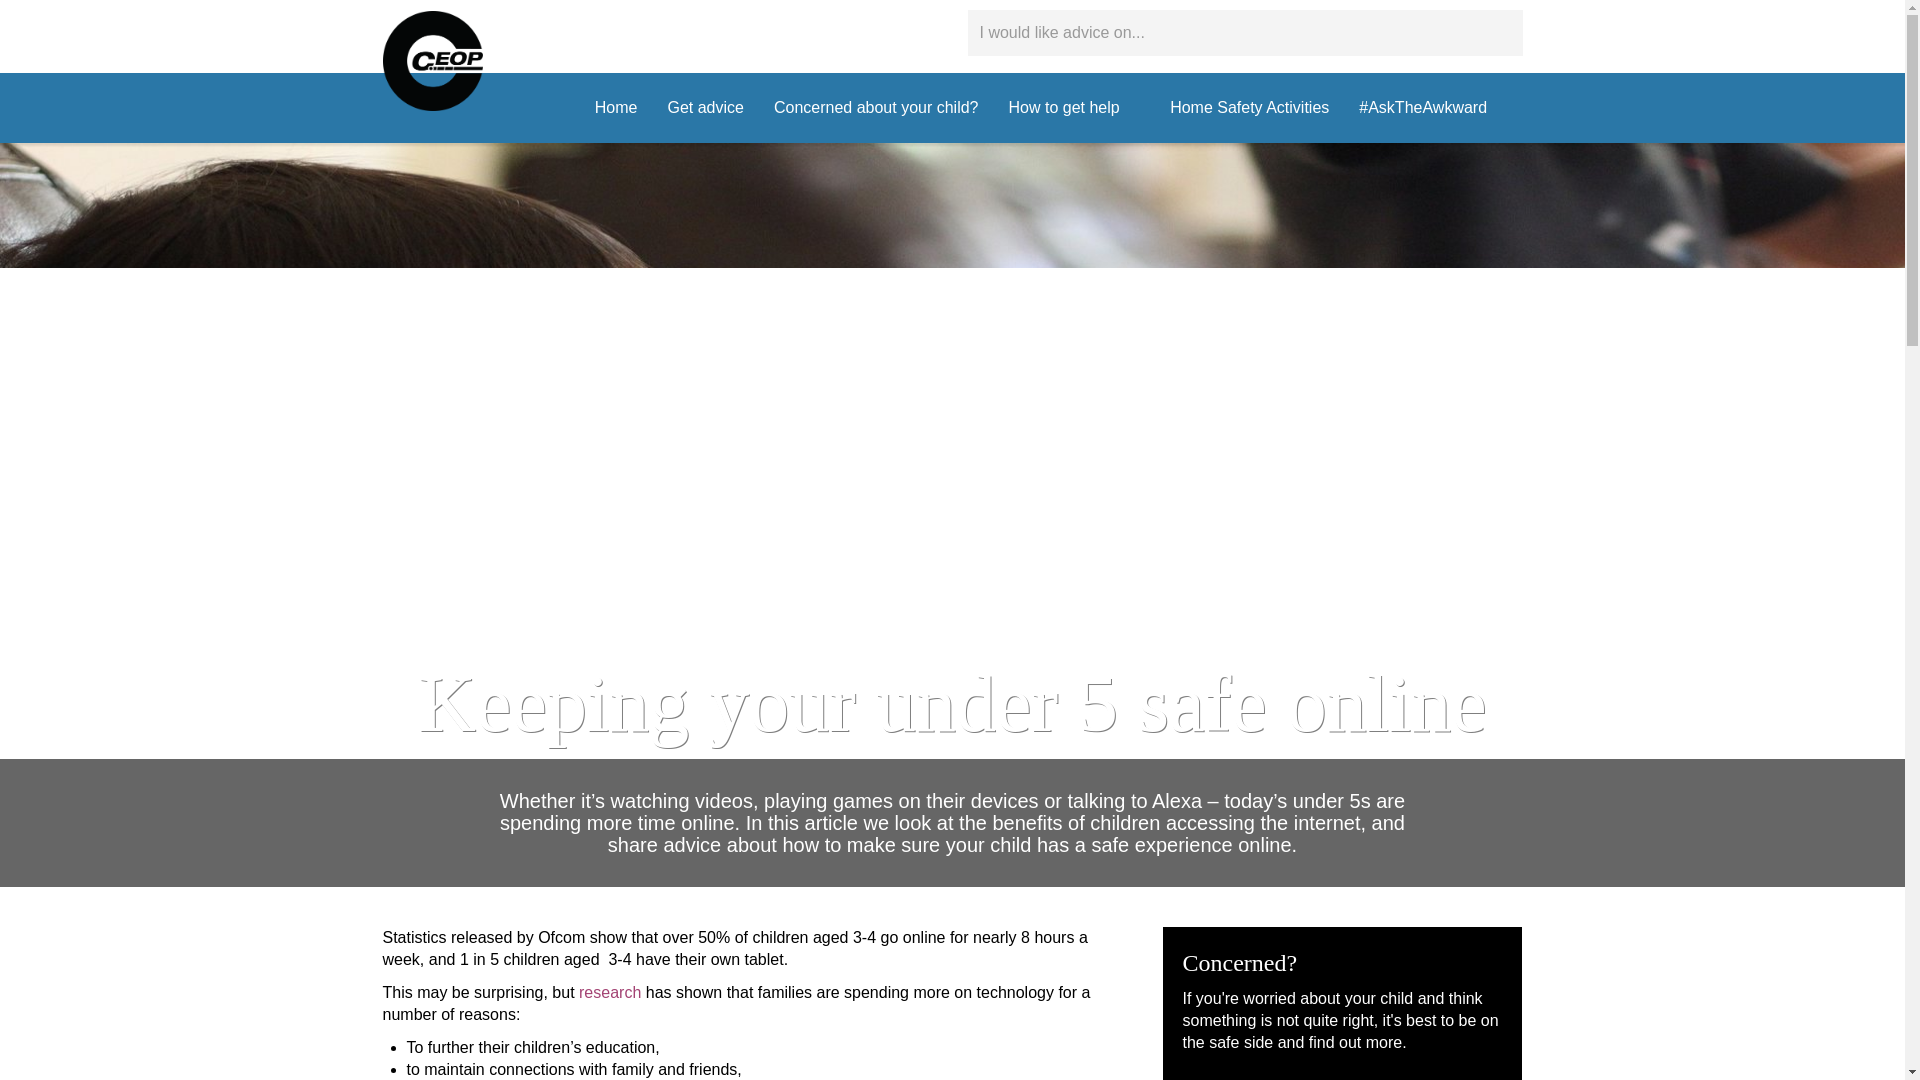 This screenshot has height=1080, width=1920. What do you see at coordinates (610, 992) in the screenshot?
I see `research` at bounding box center [610, 992].